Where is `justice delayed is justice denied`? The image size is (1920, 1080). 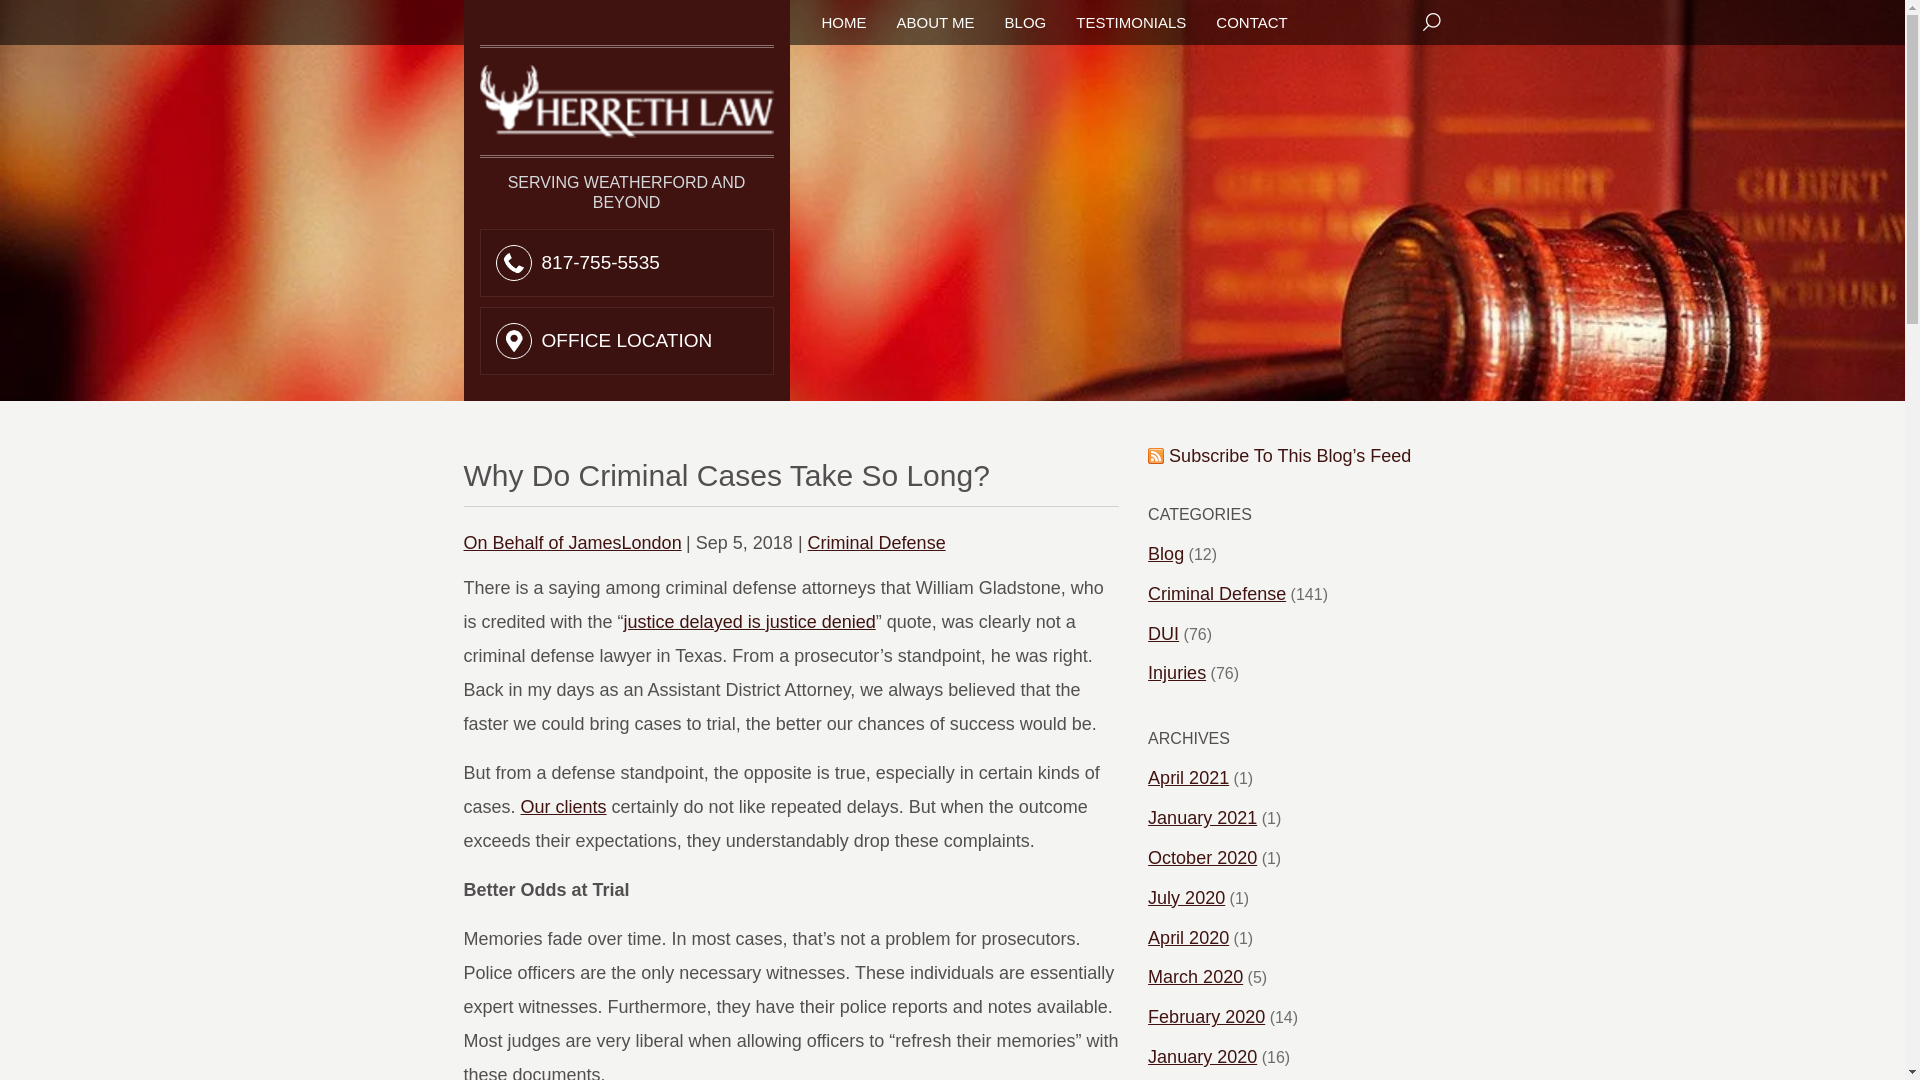 justice delayed is justice denied is located at coordinates (750, 622).